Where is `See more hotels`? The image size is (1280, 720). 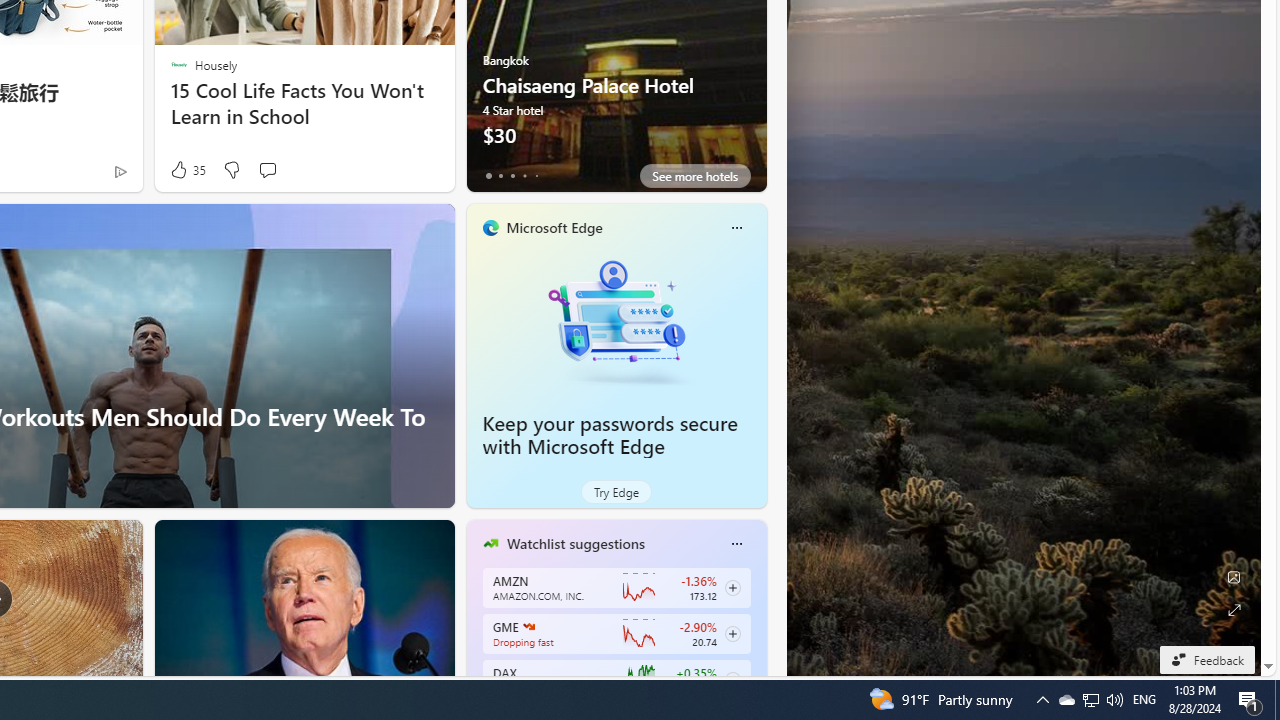
See more hotels is located at coordinates (694, 176).